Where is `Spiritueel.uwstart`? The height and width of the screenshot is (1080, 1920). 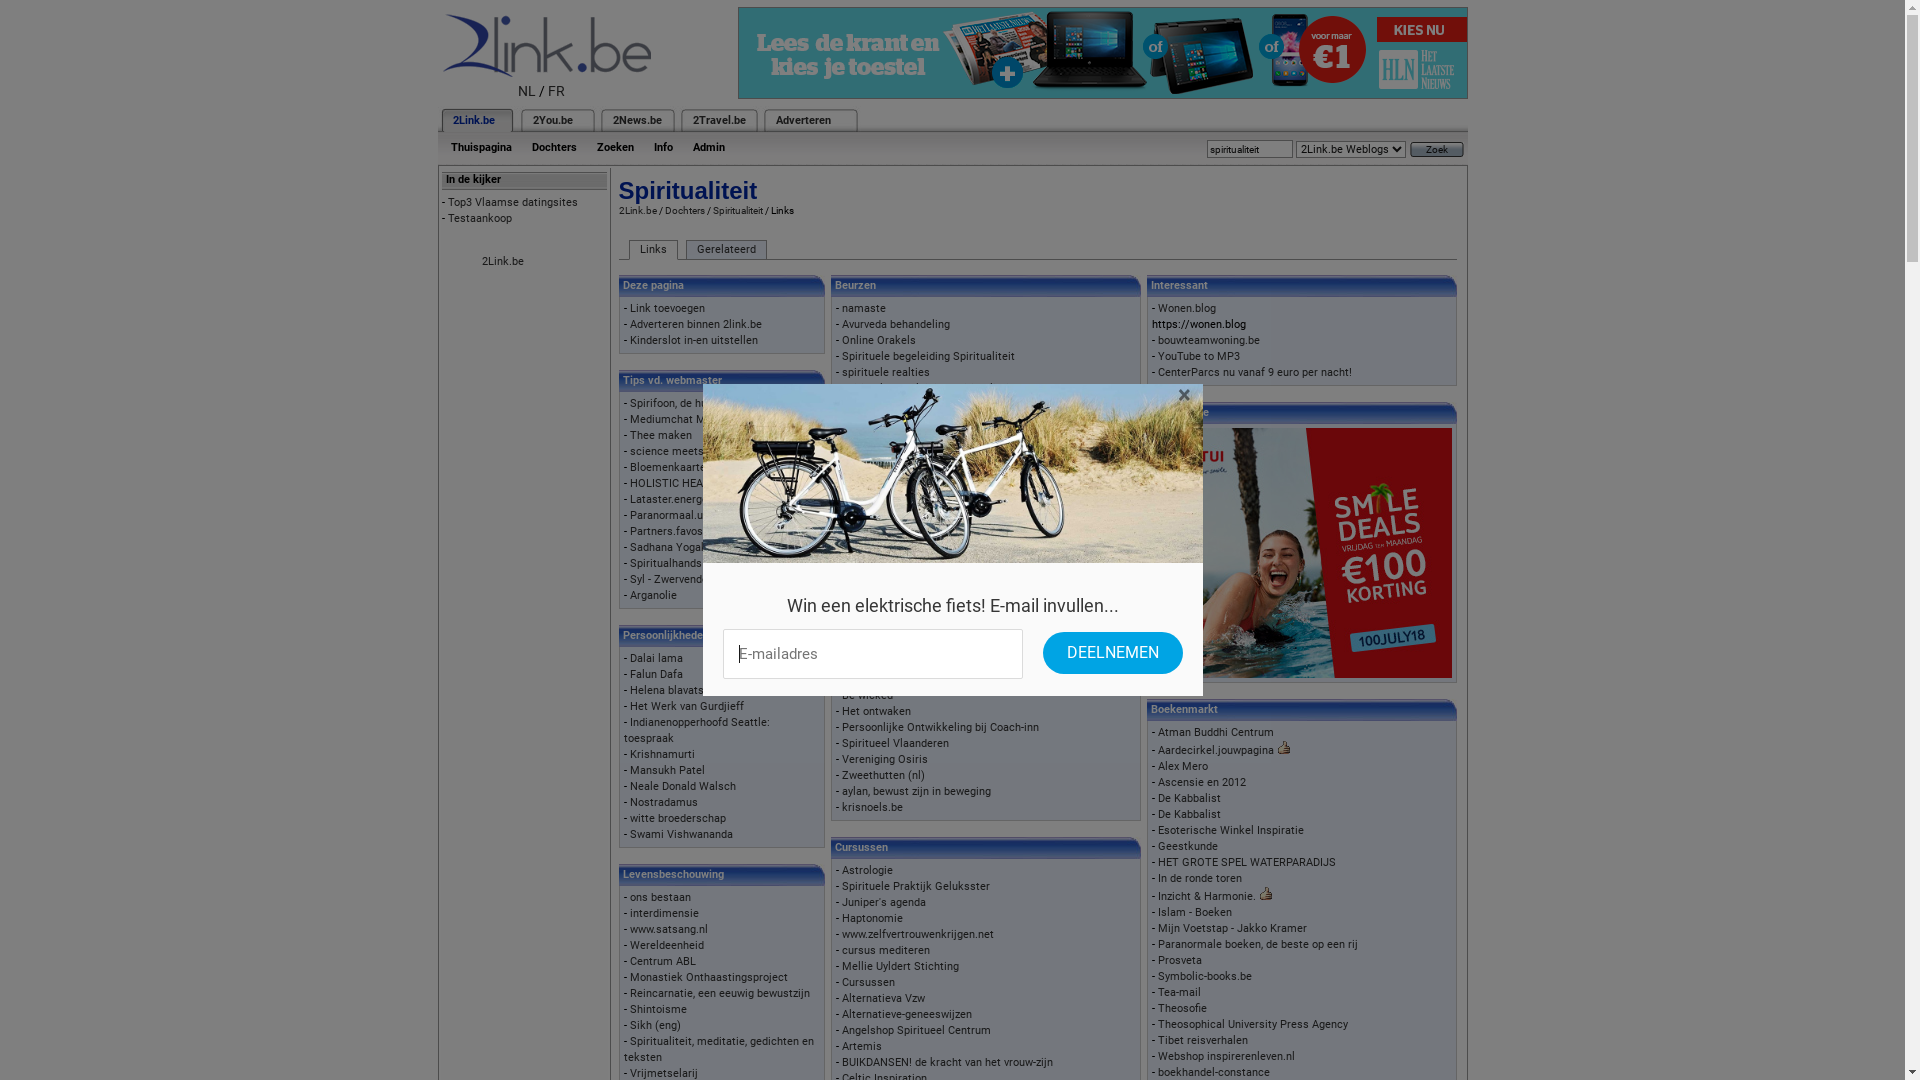 Spiritueel.uwstart is located at coordinates (886, 600).